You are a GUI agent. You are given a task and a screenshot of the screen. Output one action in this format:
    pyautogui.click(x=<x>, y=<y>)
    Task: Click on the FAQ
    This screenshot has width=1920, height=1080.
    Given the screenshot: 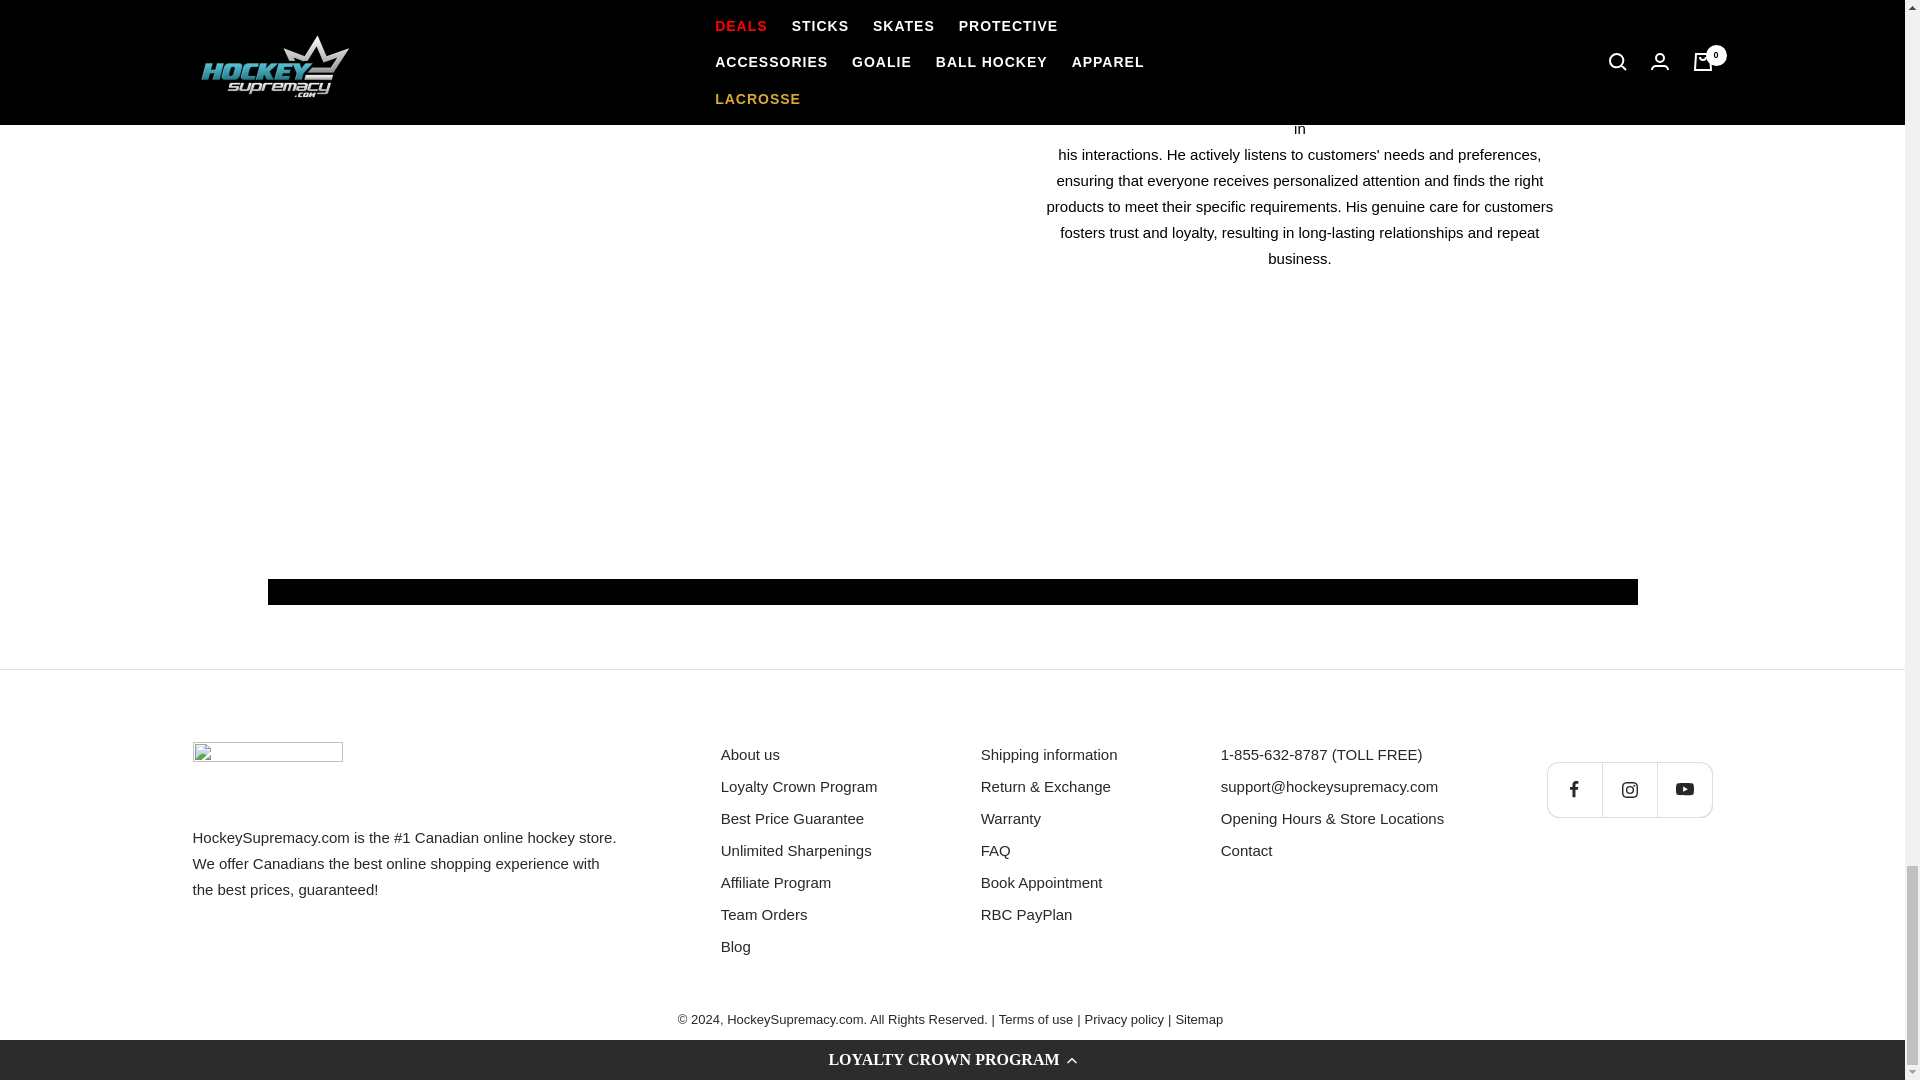 What is the action you would take?
    pyautogui.click(x=996, y=851)
    